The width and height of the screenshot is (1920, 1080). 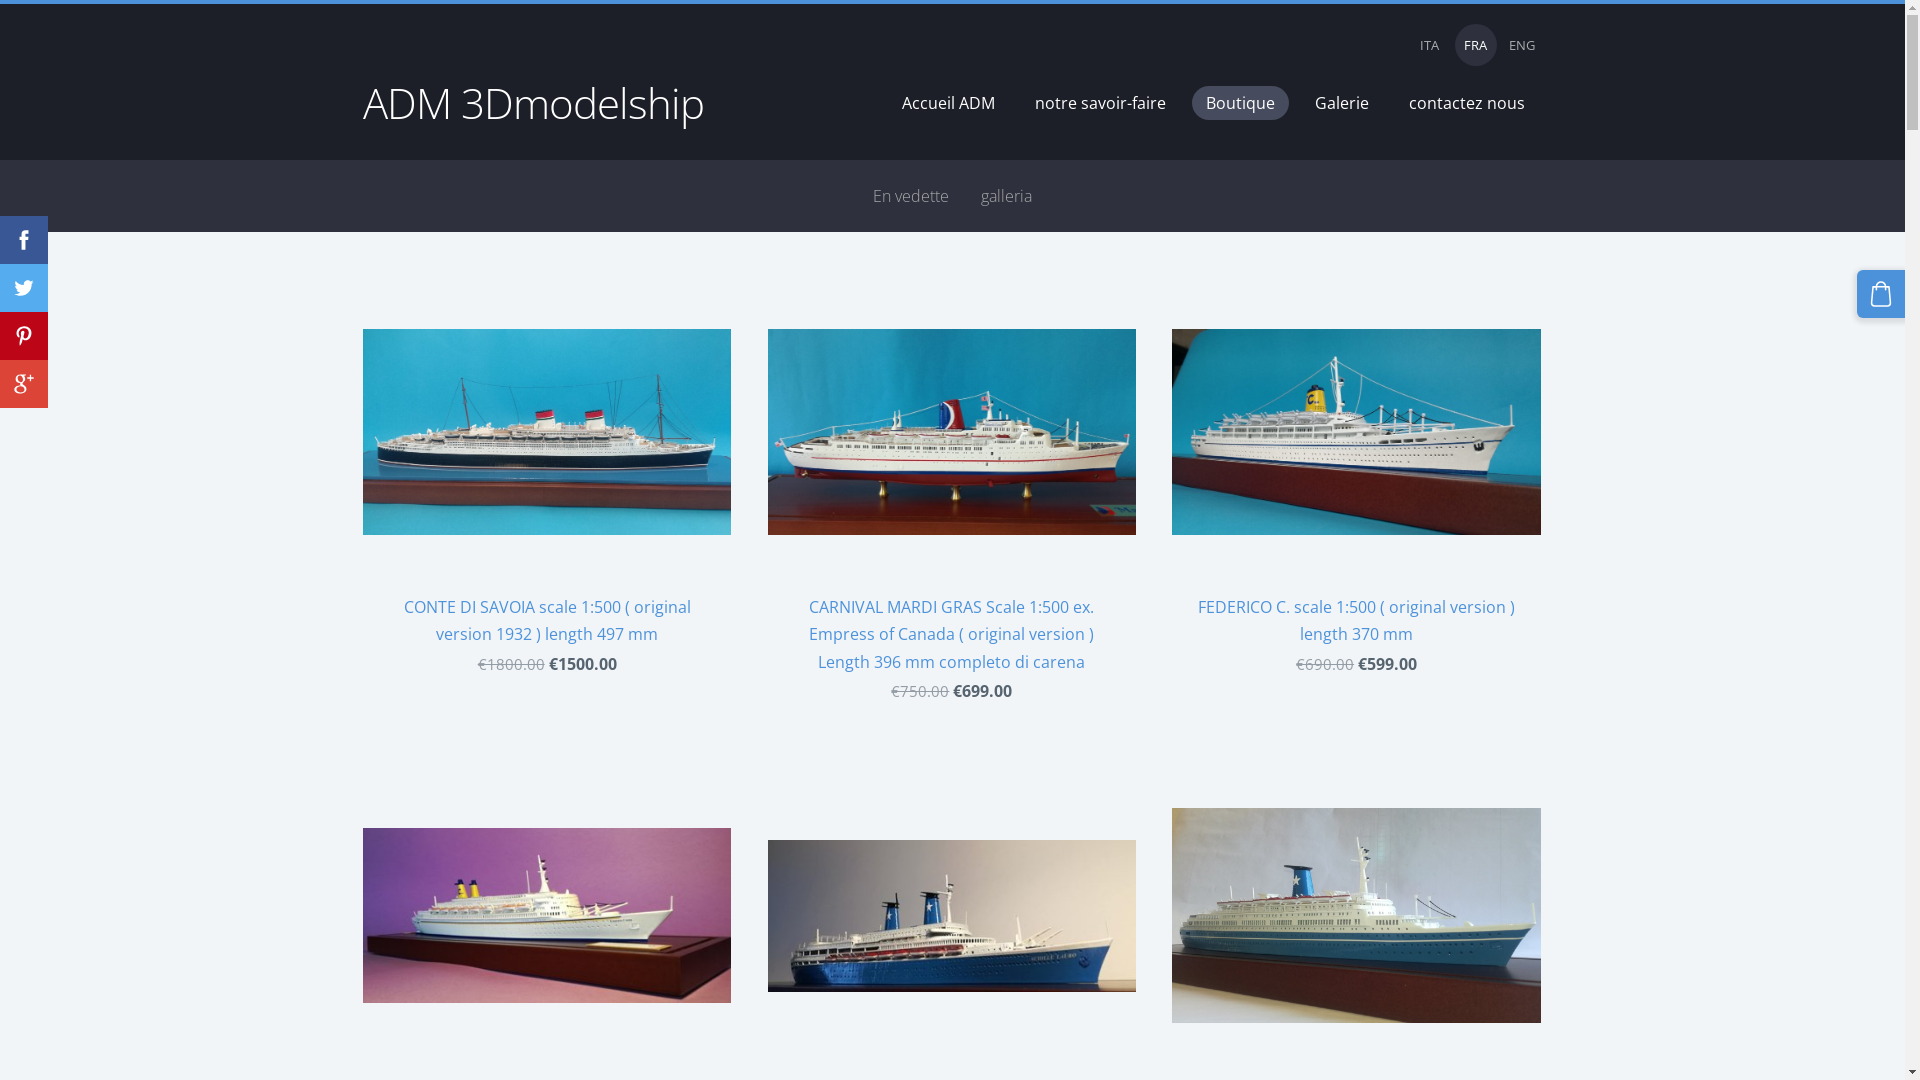 What do you see at coordinates (24, 288) in the screenshot?
I see `Tweet` at bounding box center [24, 288].